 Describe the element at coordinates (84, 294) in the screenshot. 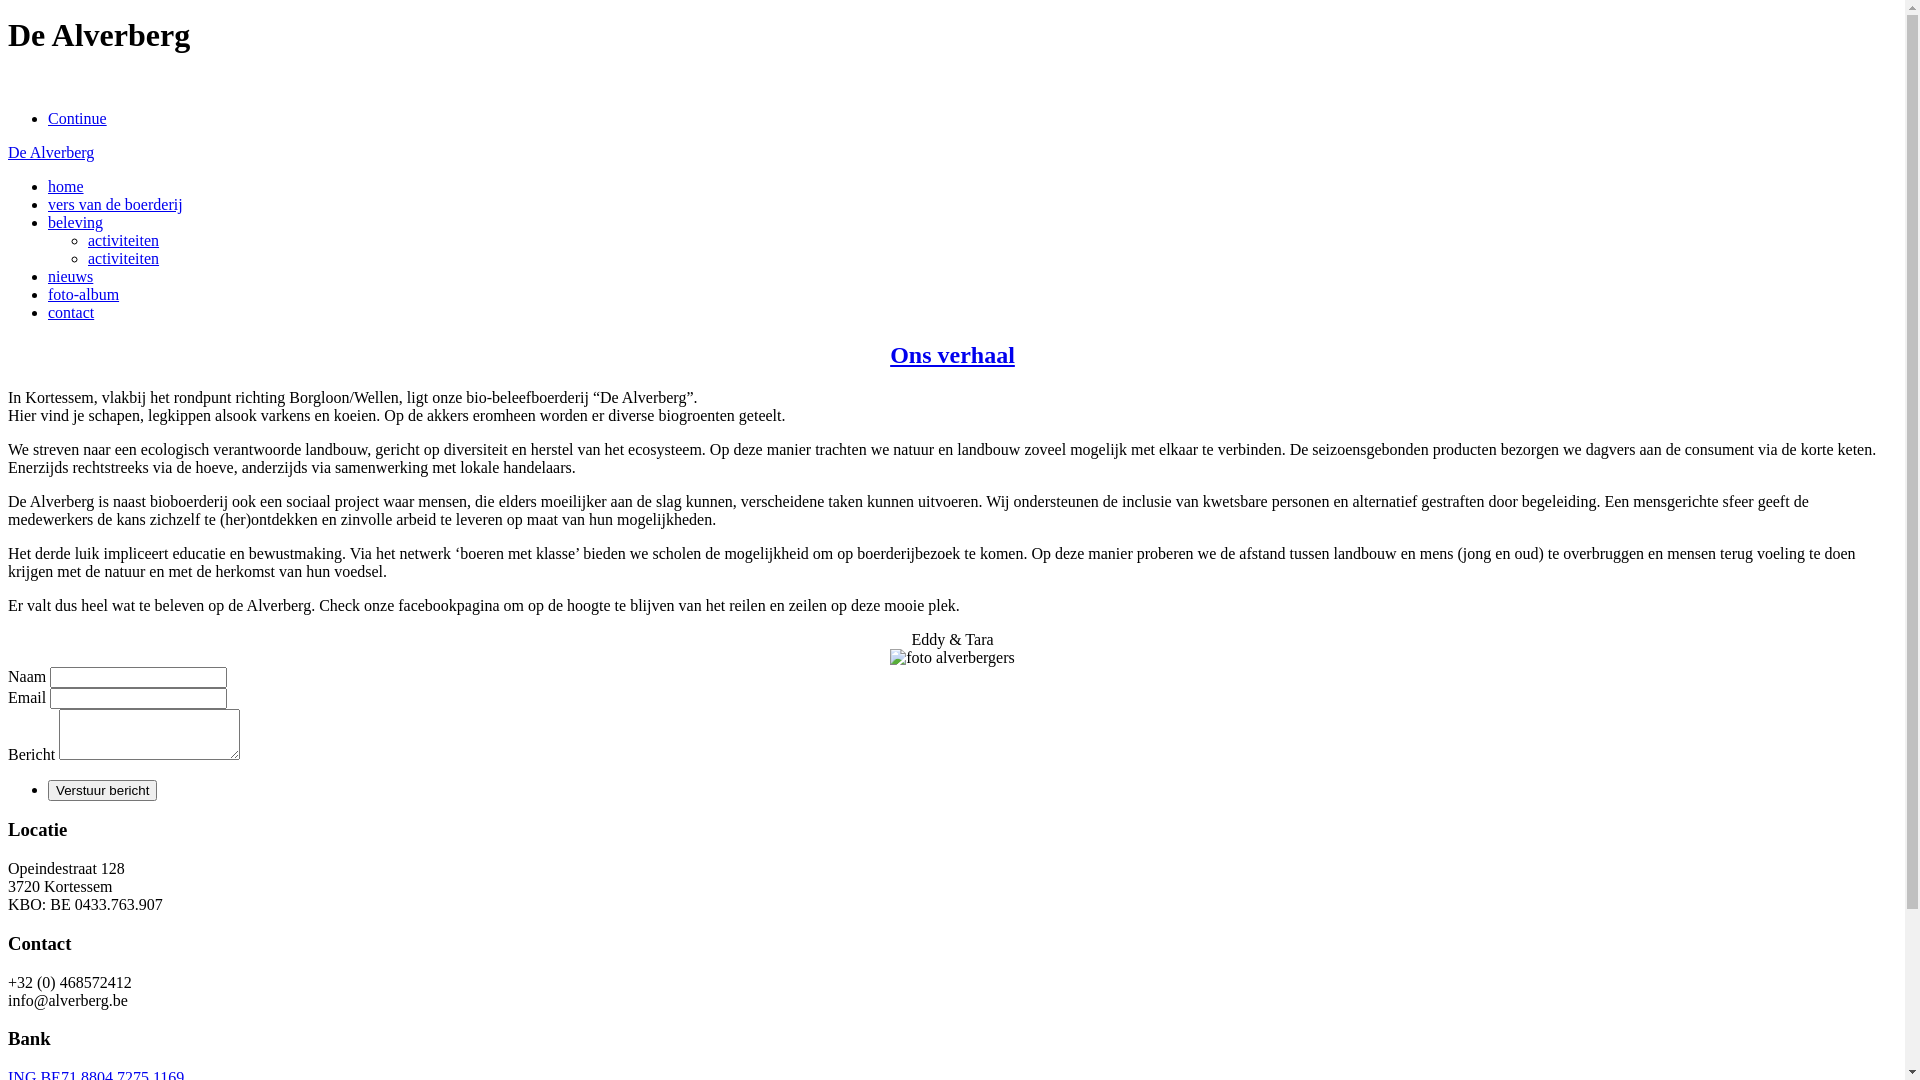

I see `foto-album` at that location.